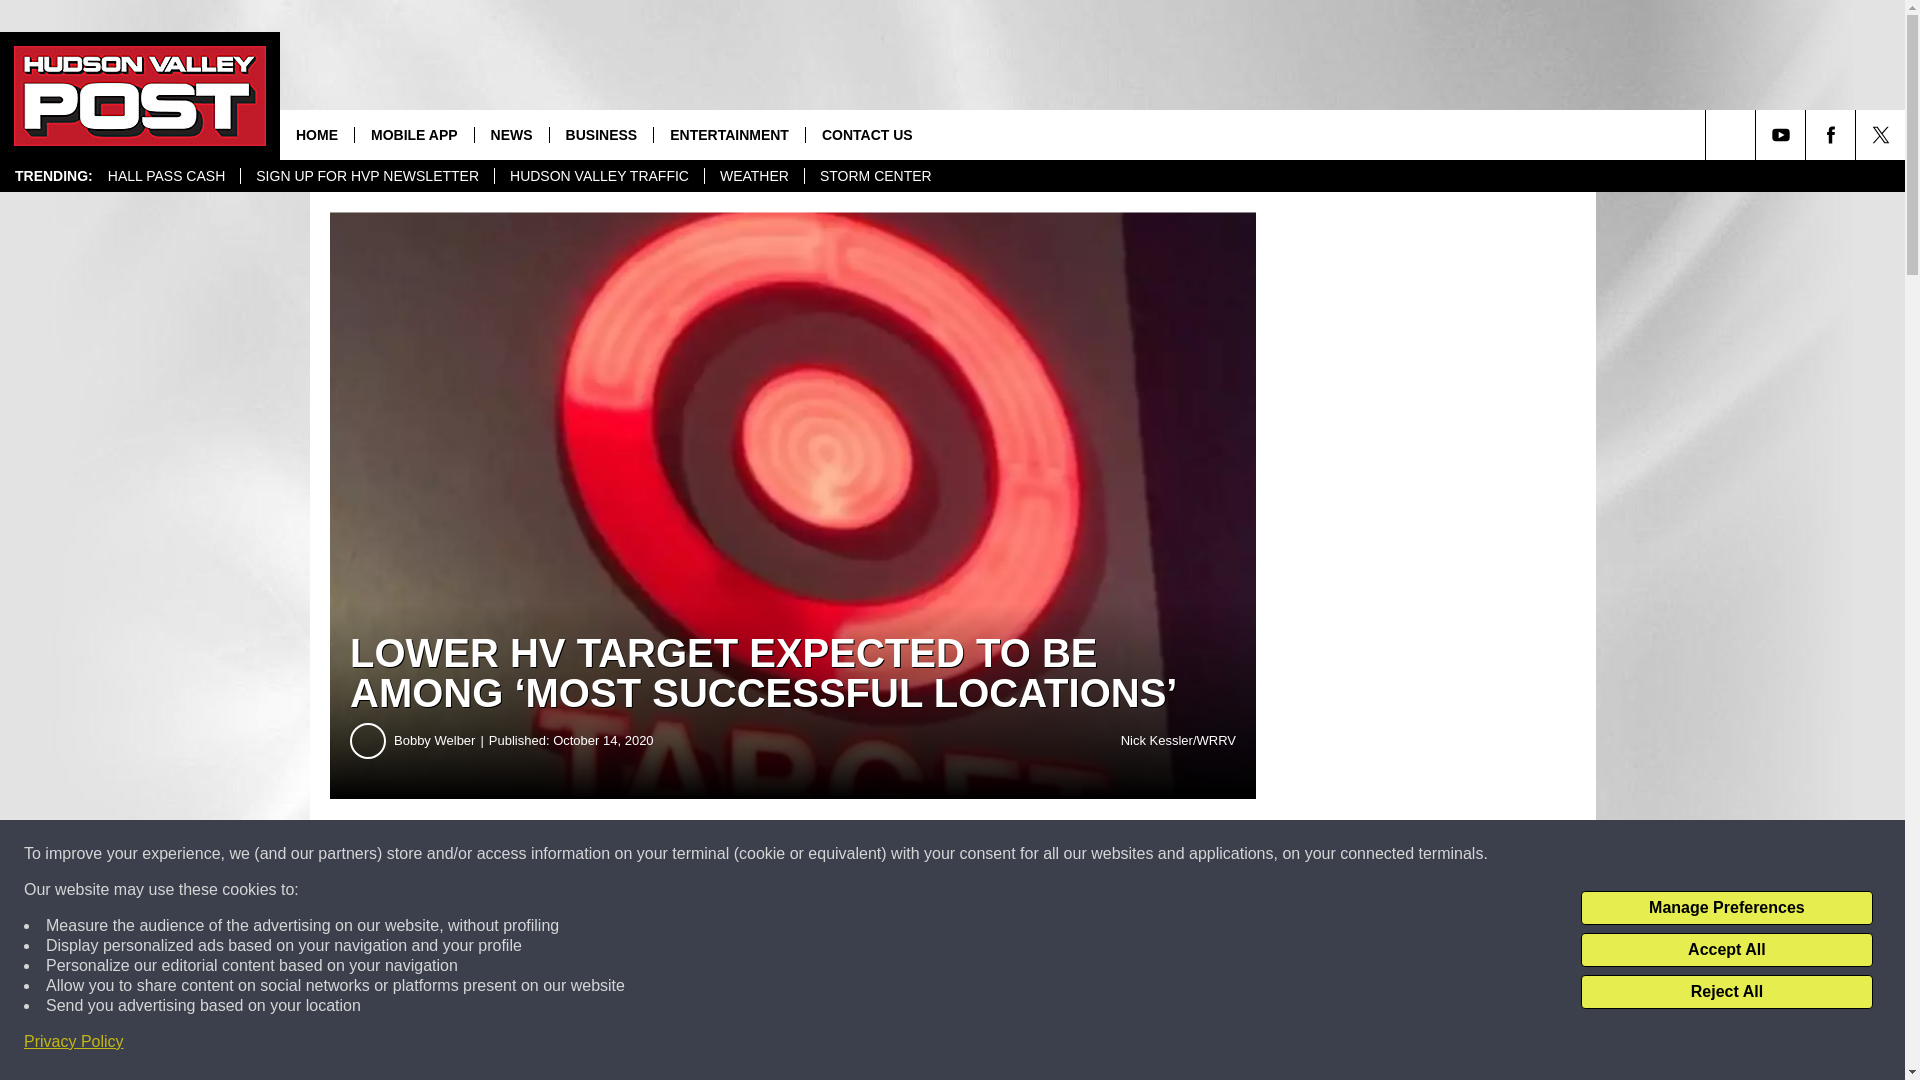 The height and width of the screenshot is (1080, 1920). I want to click on Reject All, so click(1726, 992).